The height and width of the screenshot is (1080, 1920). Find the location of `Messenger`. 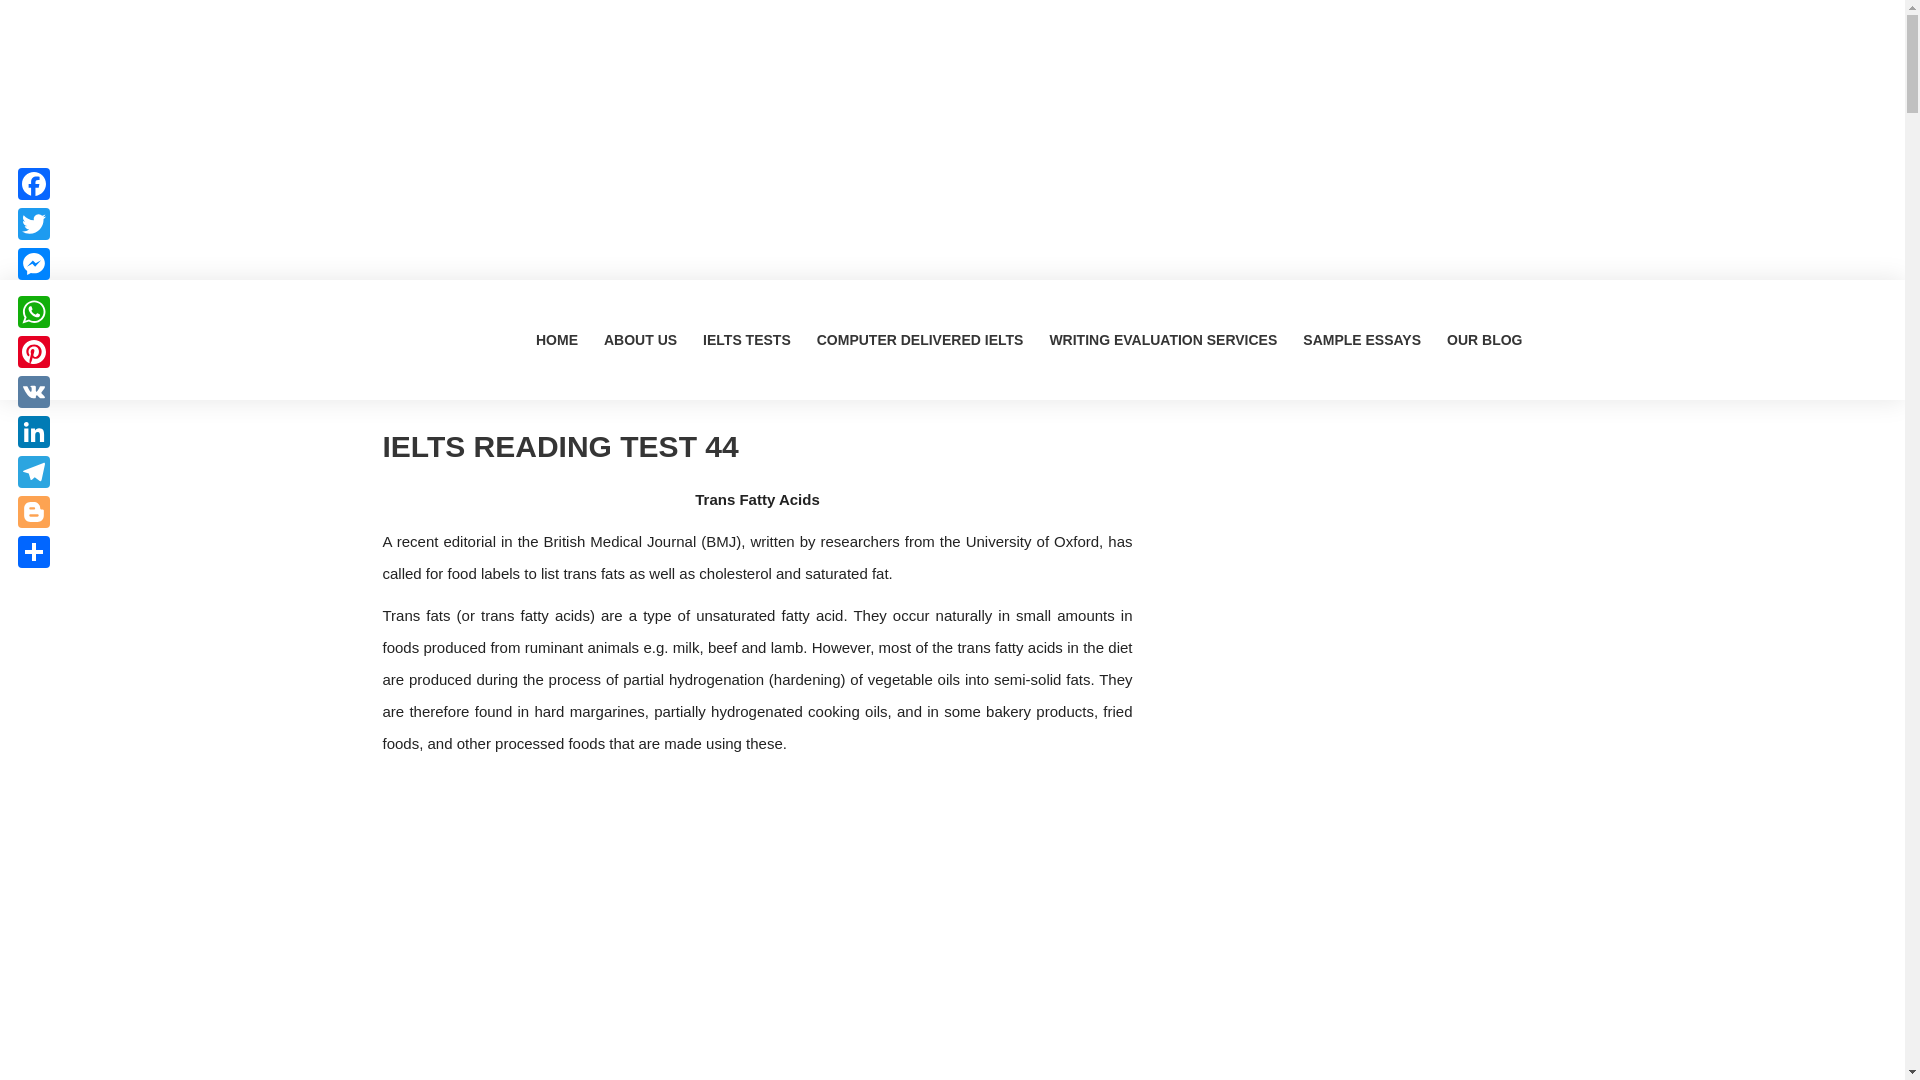

Messenger is located at coordinates (33, 264).